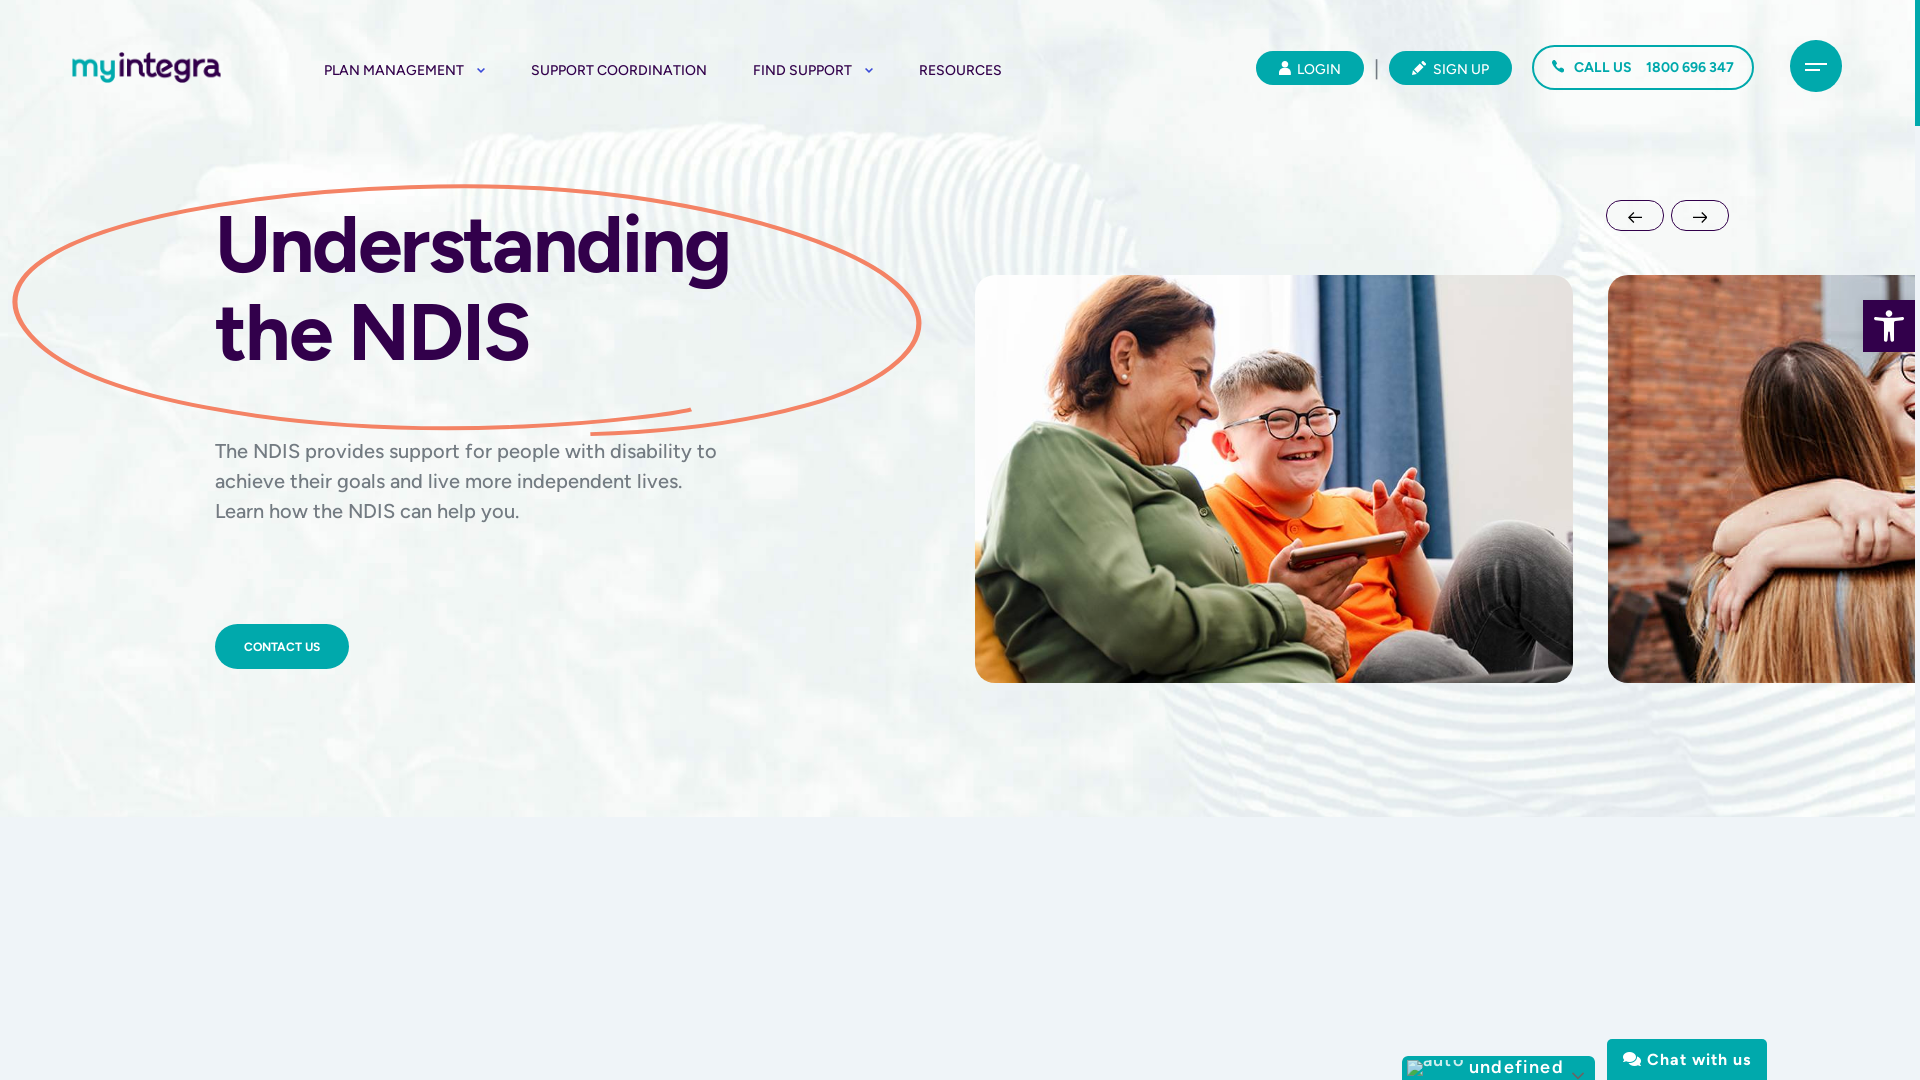  What do you see at coordinates (1889, 326) in the screenshot?
I see `Open toolbar
Accessibility Tools` at bounding box center [1889, 326].